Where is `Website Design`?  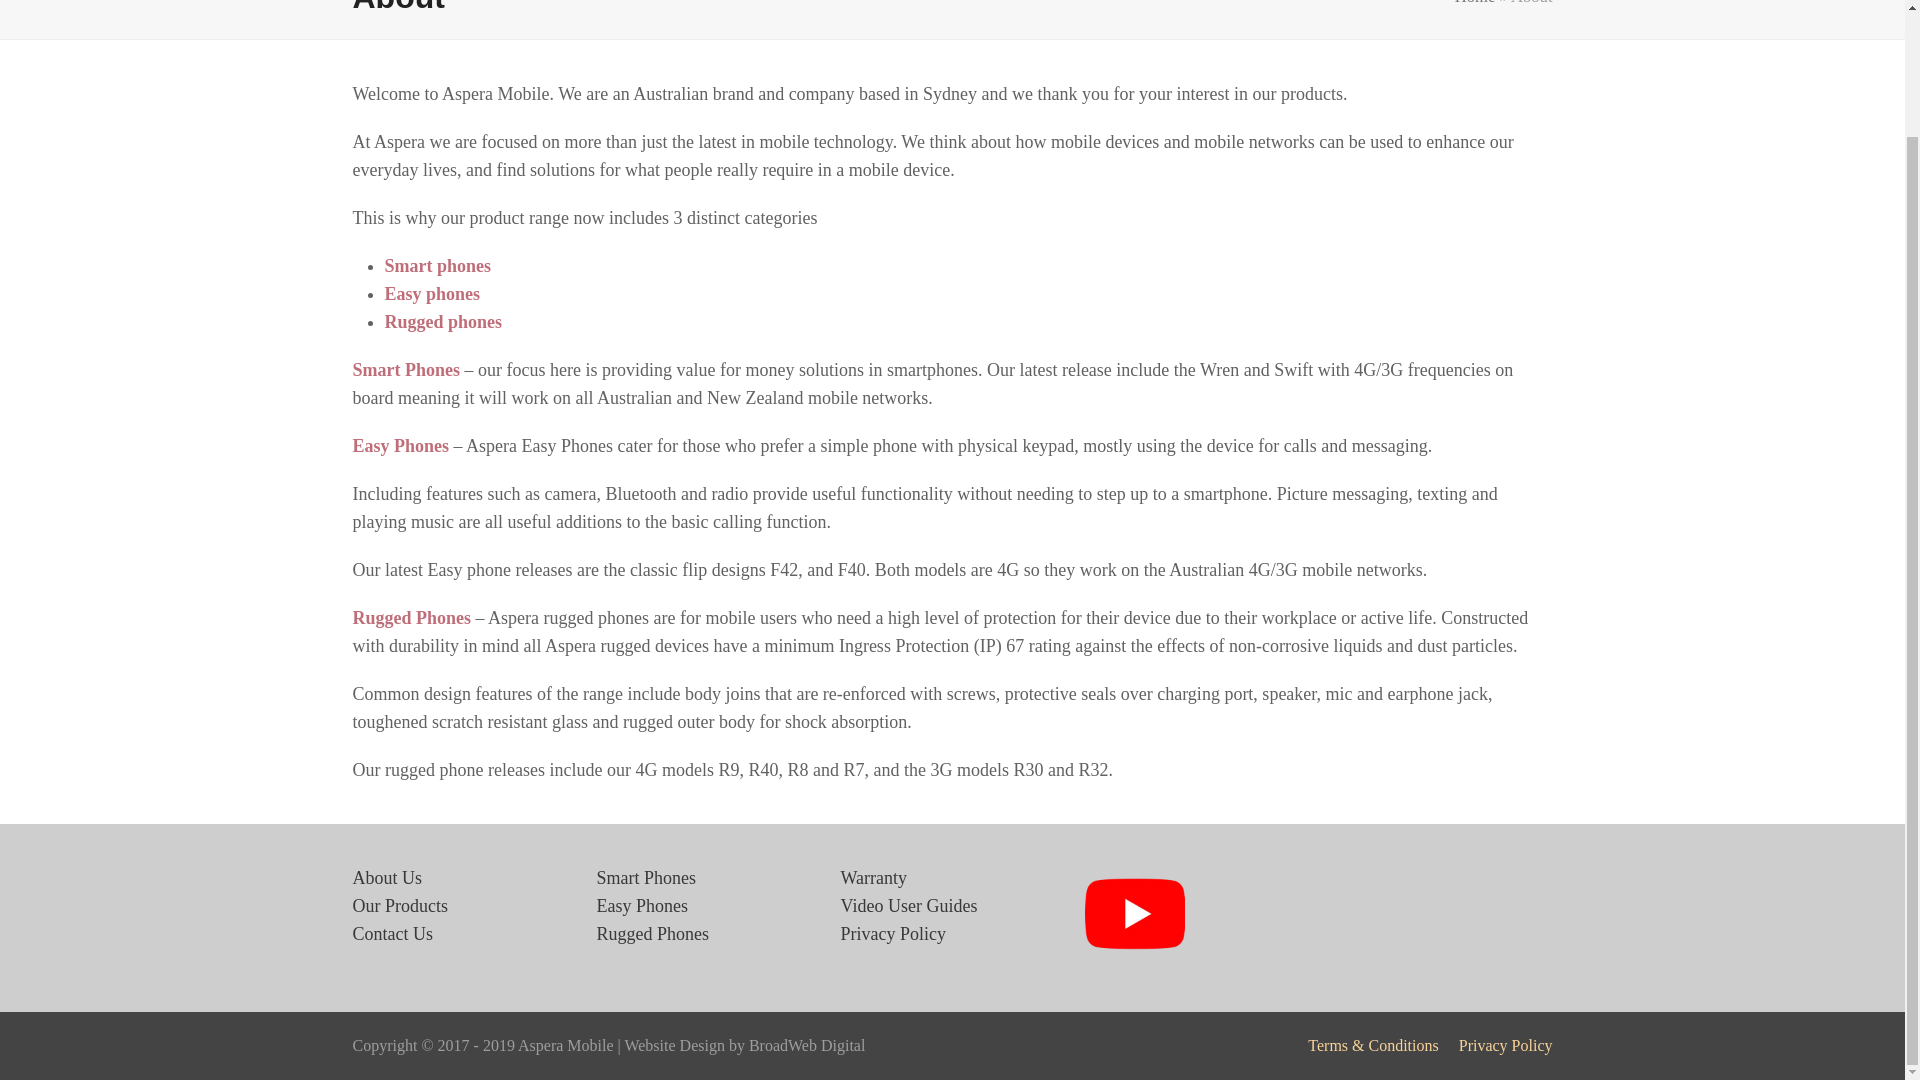 Website Design is located at coordinates (674, 1045).